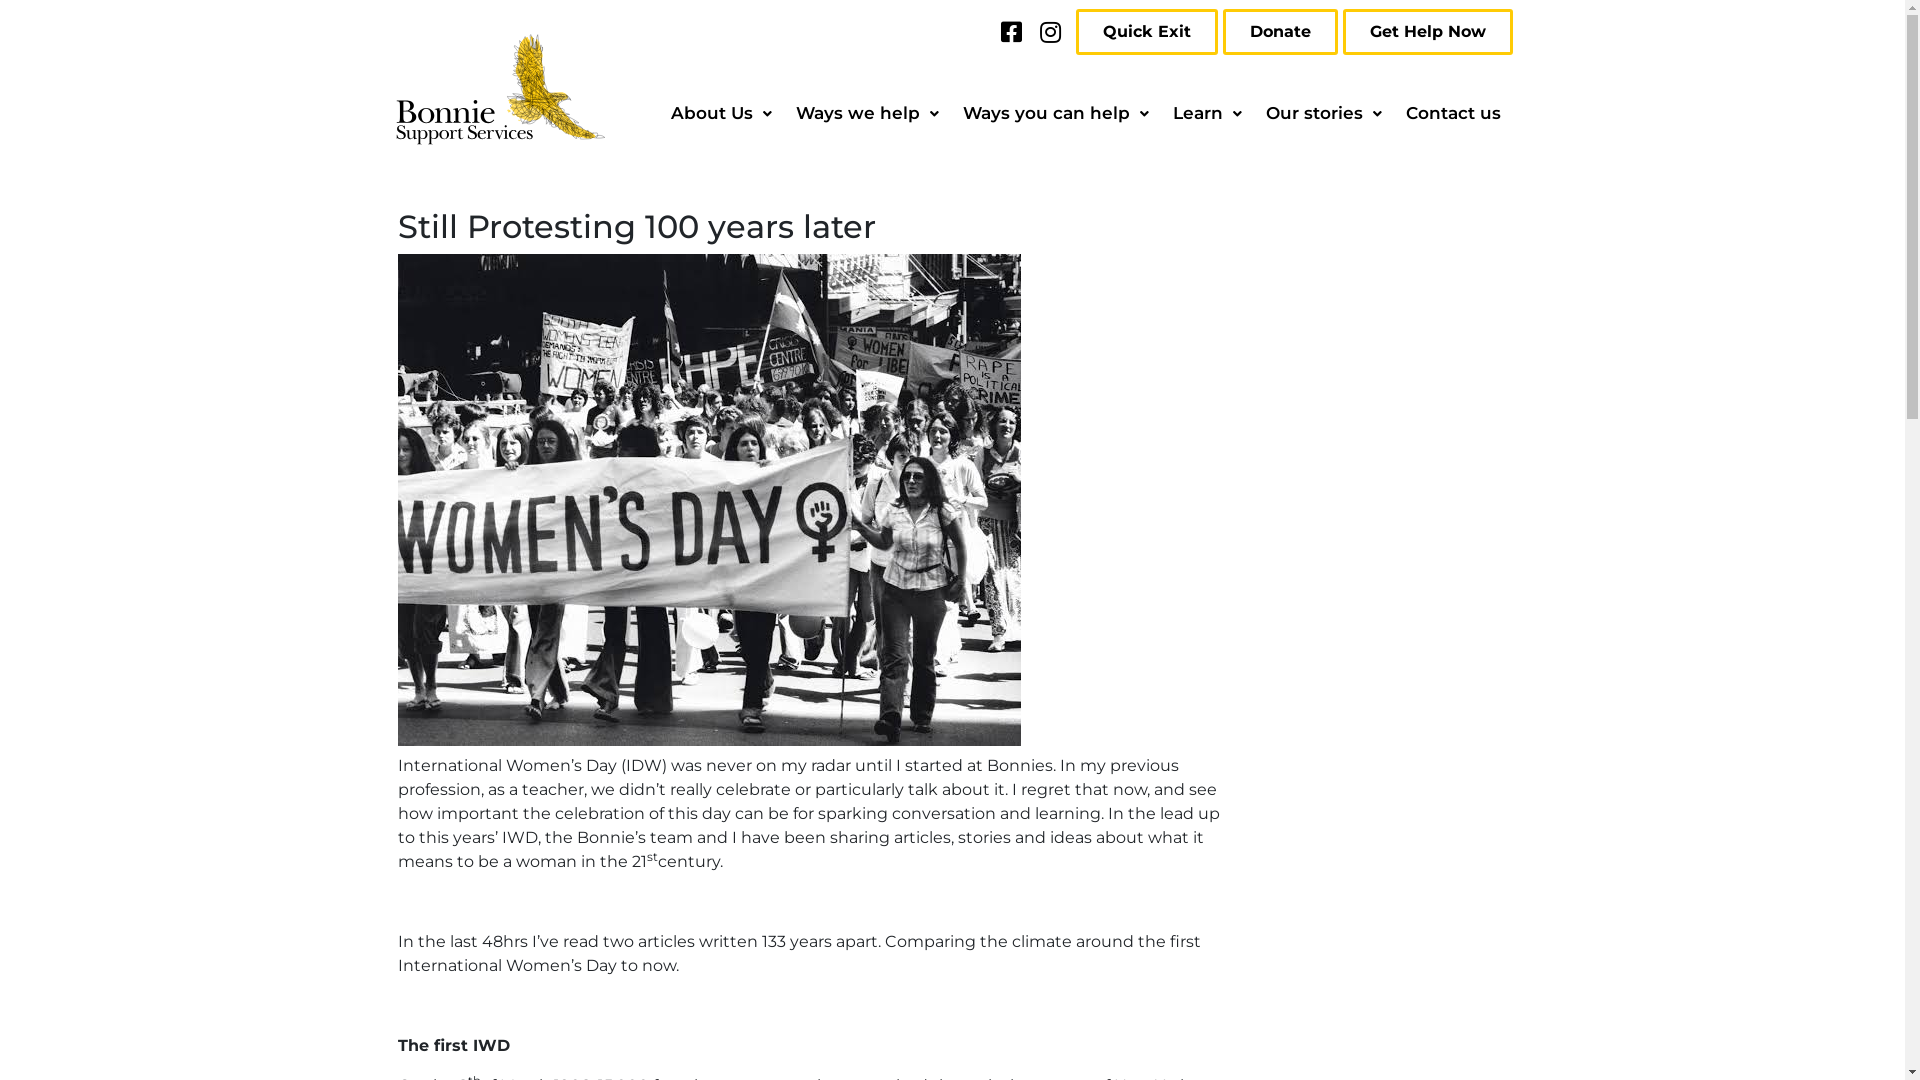 This screenshot has width=1920, height=1080. I want to click on Ways we help, so click(868, 114).